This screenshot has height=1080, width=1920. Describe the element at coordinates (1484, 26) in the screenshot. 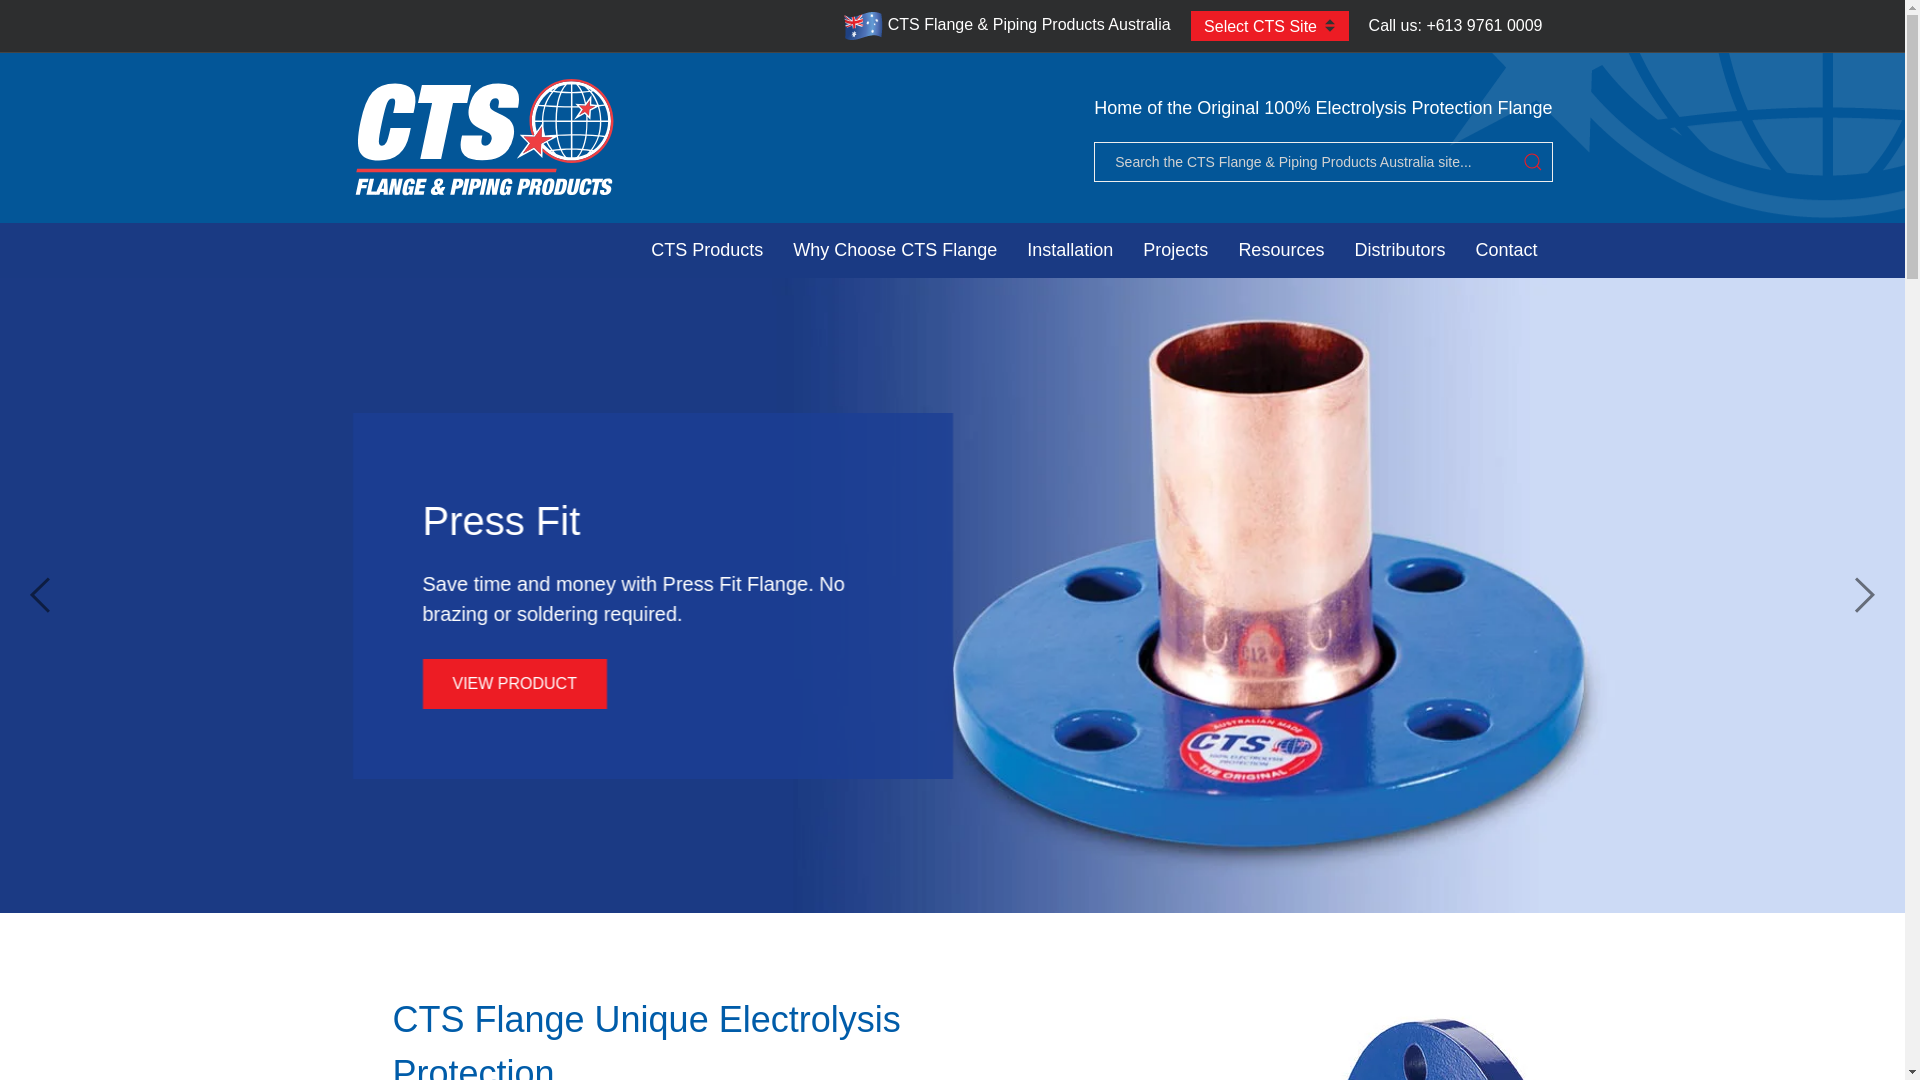

I see `+613 9761 0009` at that location.